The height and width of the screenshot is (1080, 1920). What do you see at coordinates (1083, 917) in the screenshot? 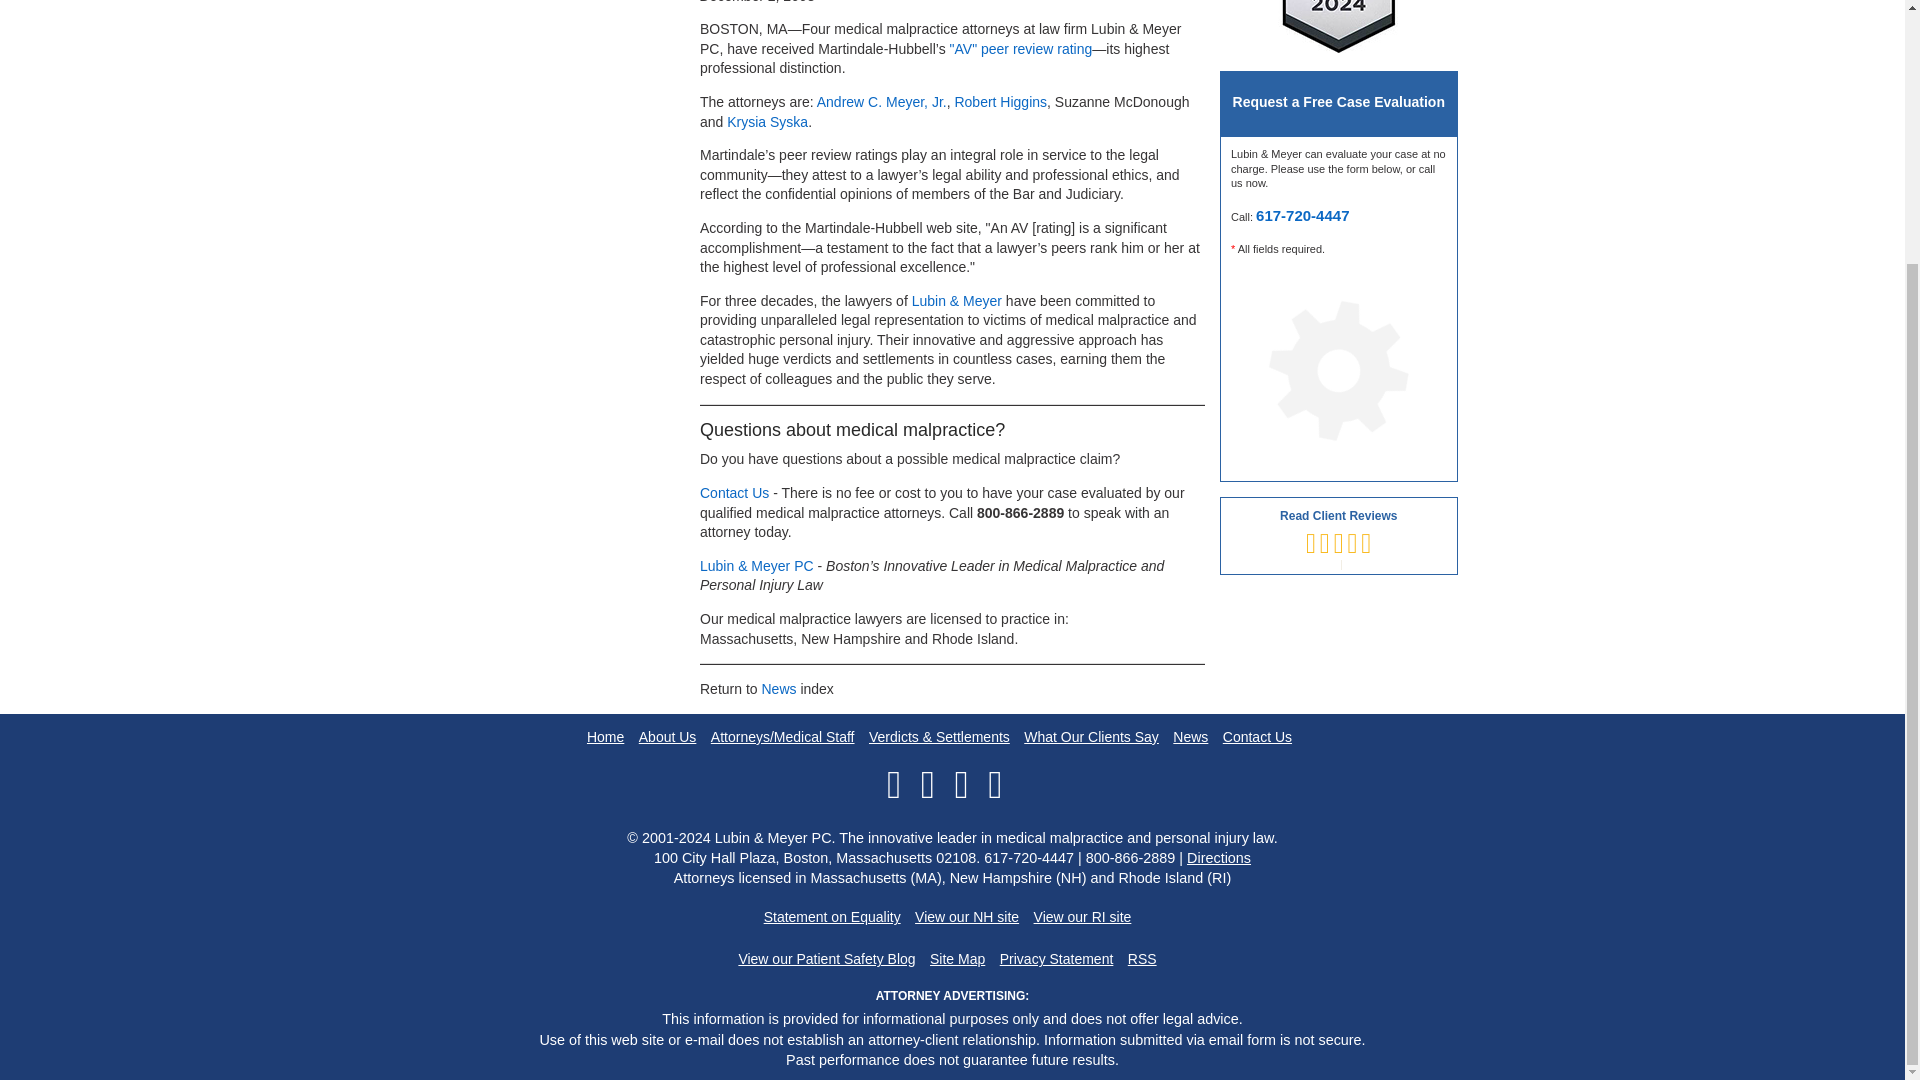
I see `RI Medical Malpractice Attorneys` at bounding box center [1083, 917].